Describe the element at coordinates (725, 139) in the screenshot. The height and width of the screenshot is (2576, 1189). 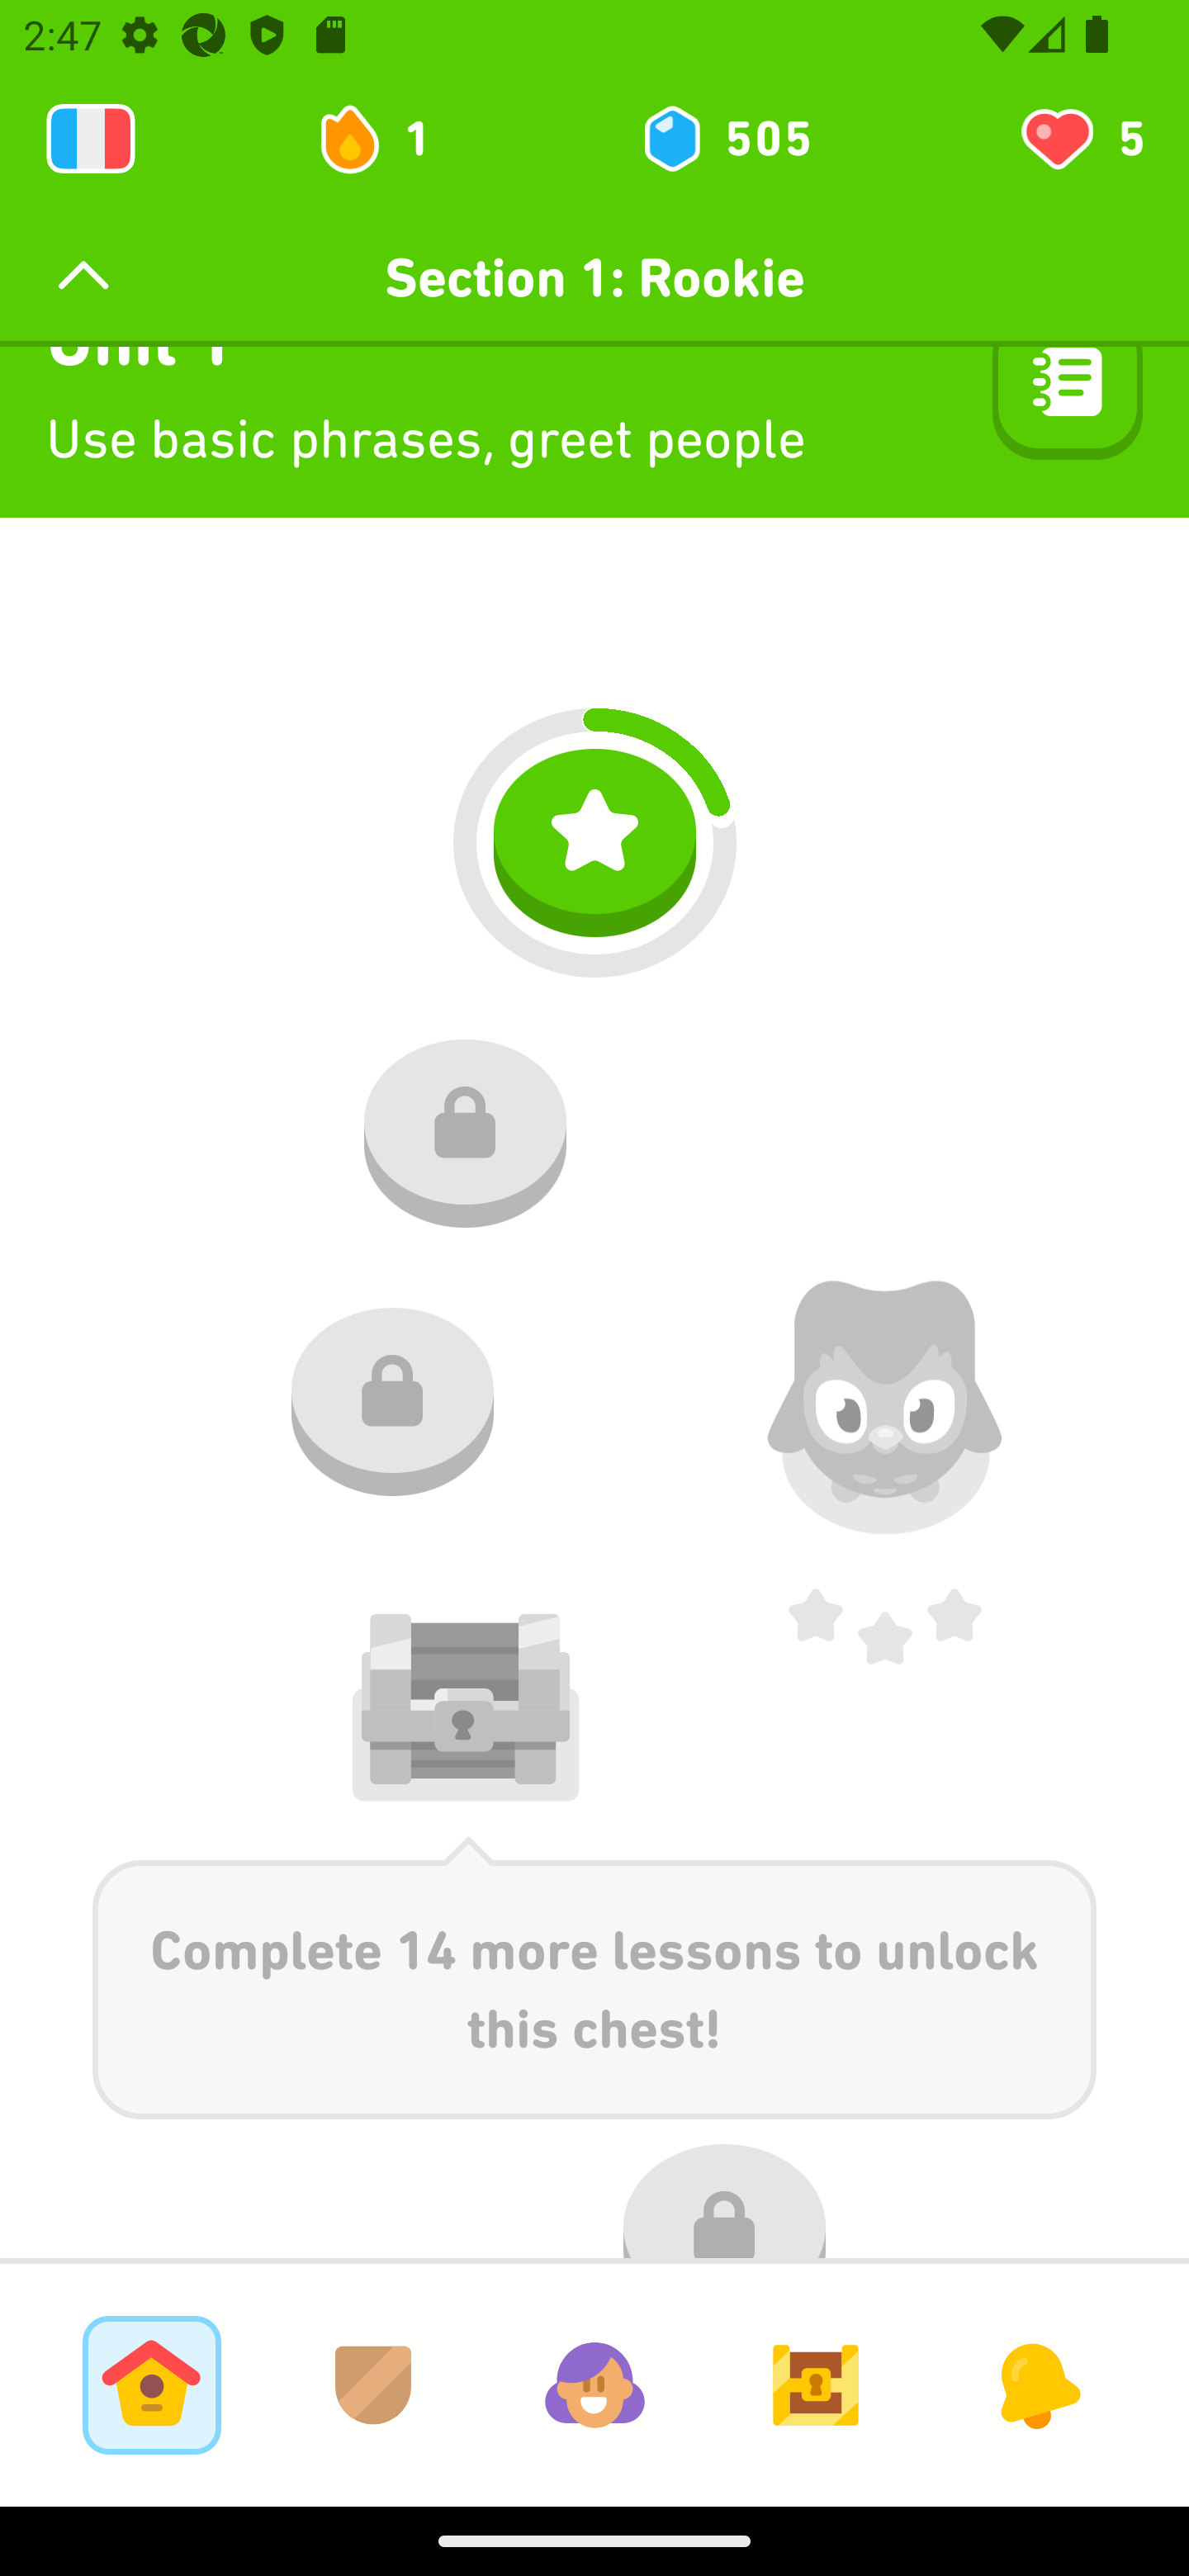
I see `505` at that location.